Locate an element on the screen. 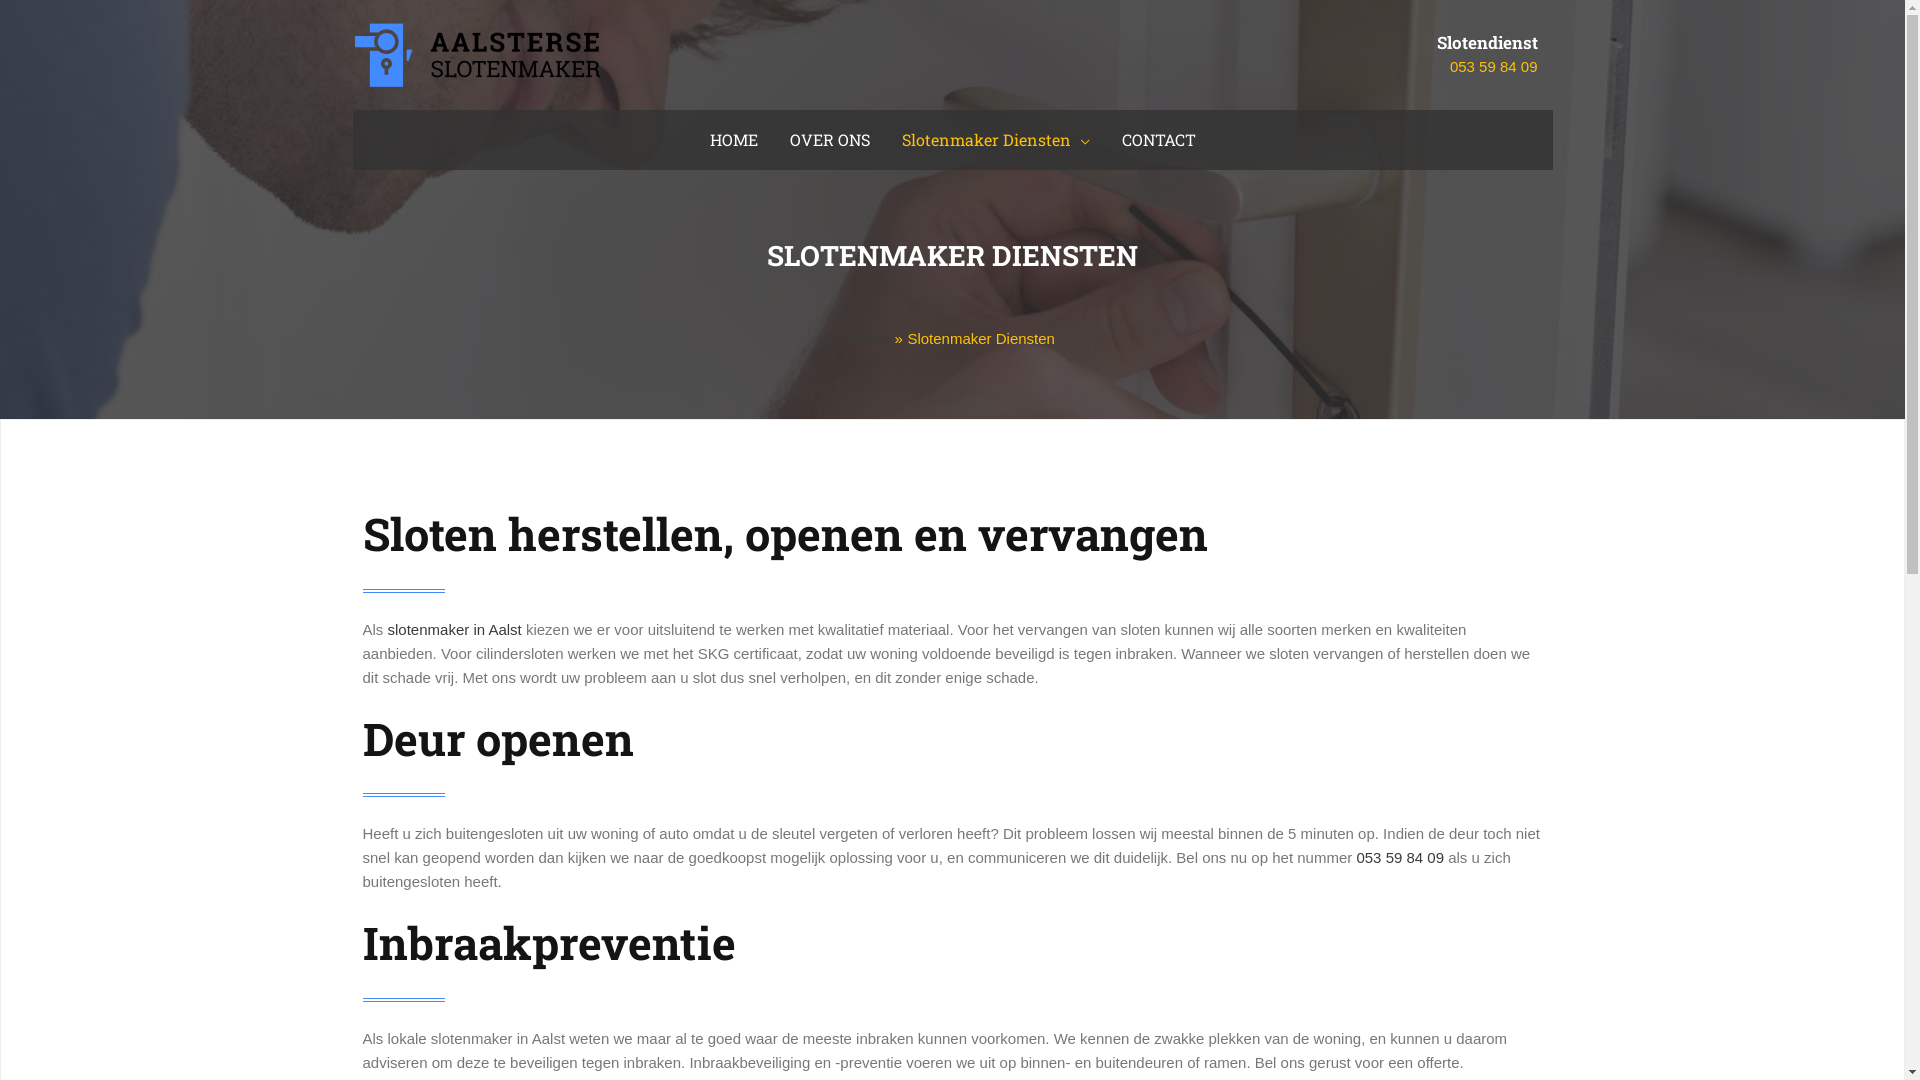 This screenshot has height=1080, width=1920. Slotenmaker Diensten is located at coordinates (996, 140).